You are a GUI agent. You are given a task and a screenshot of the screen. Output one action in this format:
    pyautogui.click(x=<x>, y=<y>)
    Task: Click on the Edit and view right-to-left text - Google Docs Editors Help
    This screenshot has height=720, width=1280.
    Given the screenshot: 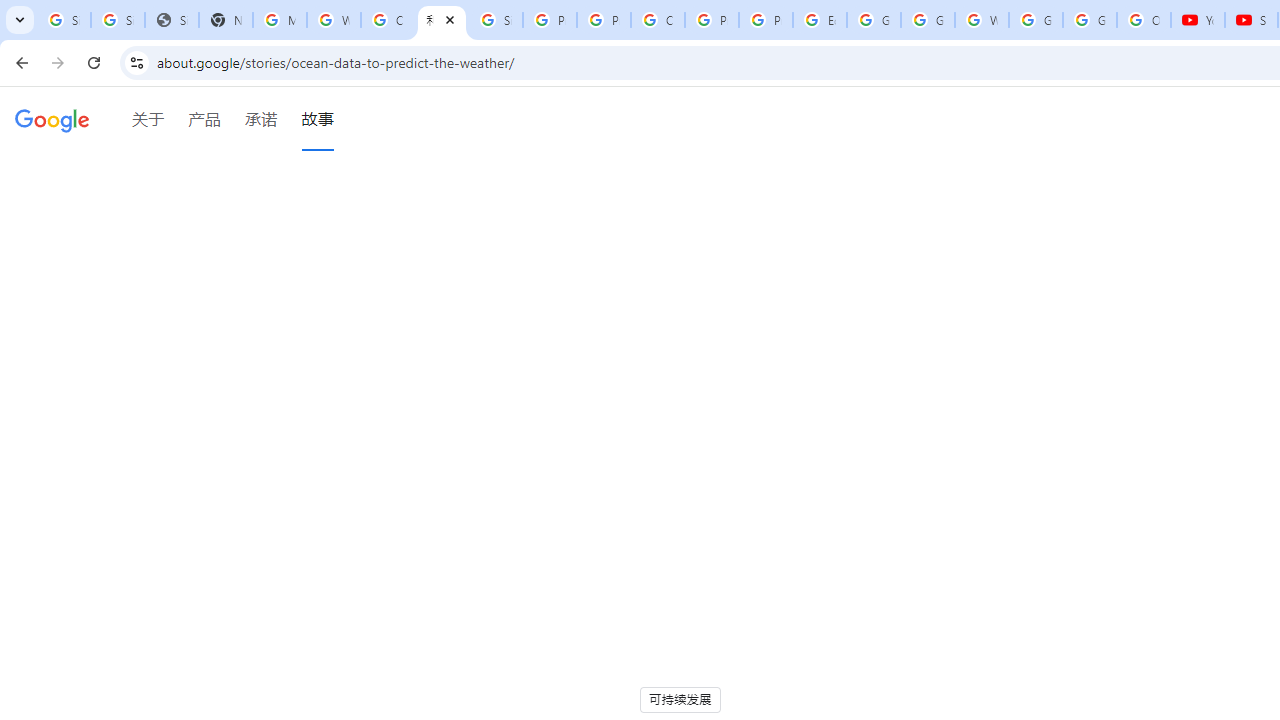 What is the action you would take?
    pyautogui.click(x=820, y=20)
    